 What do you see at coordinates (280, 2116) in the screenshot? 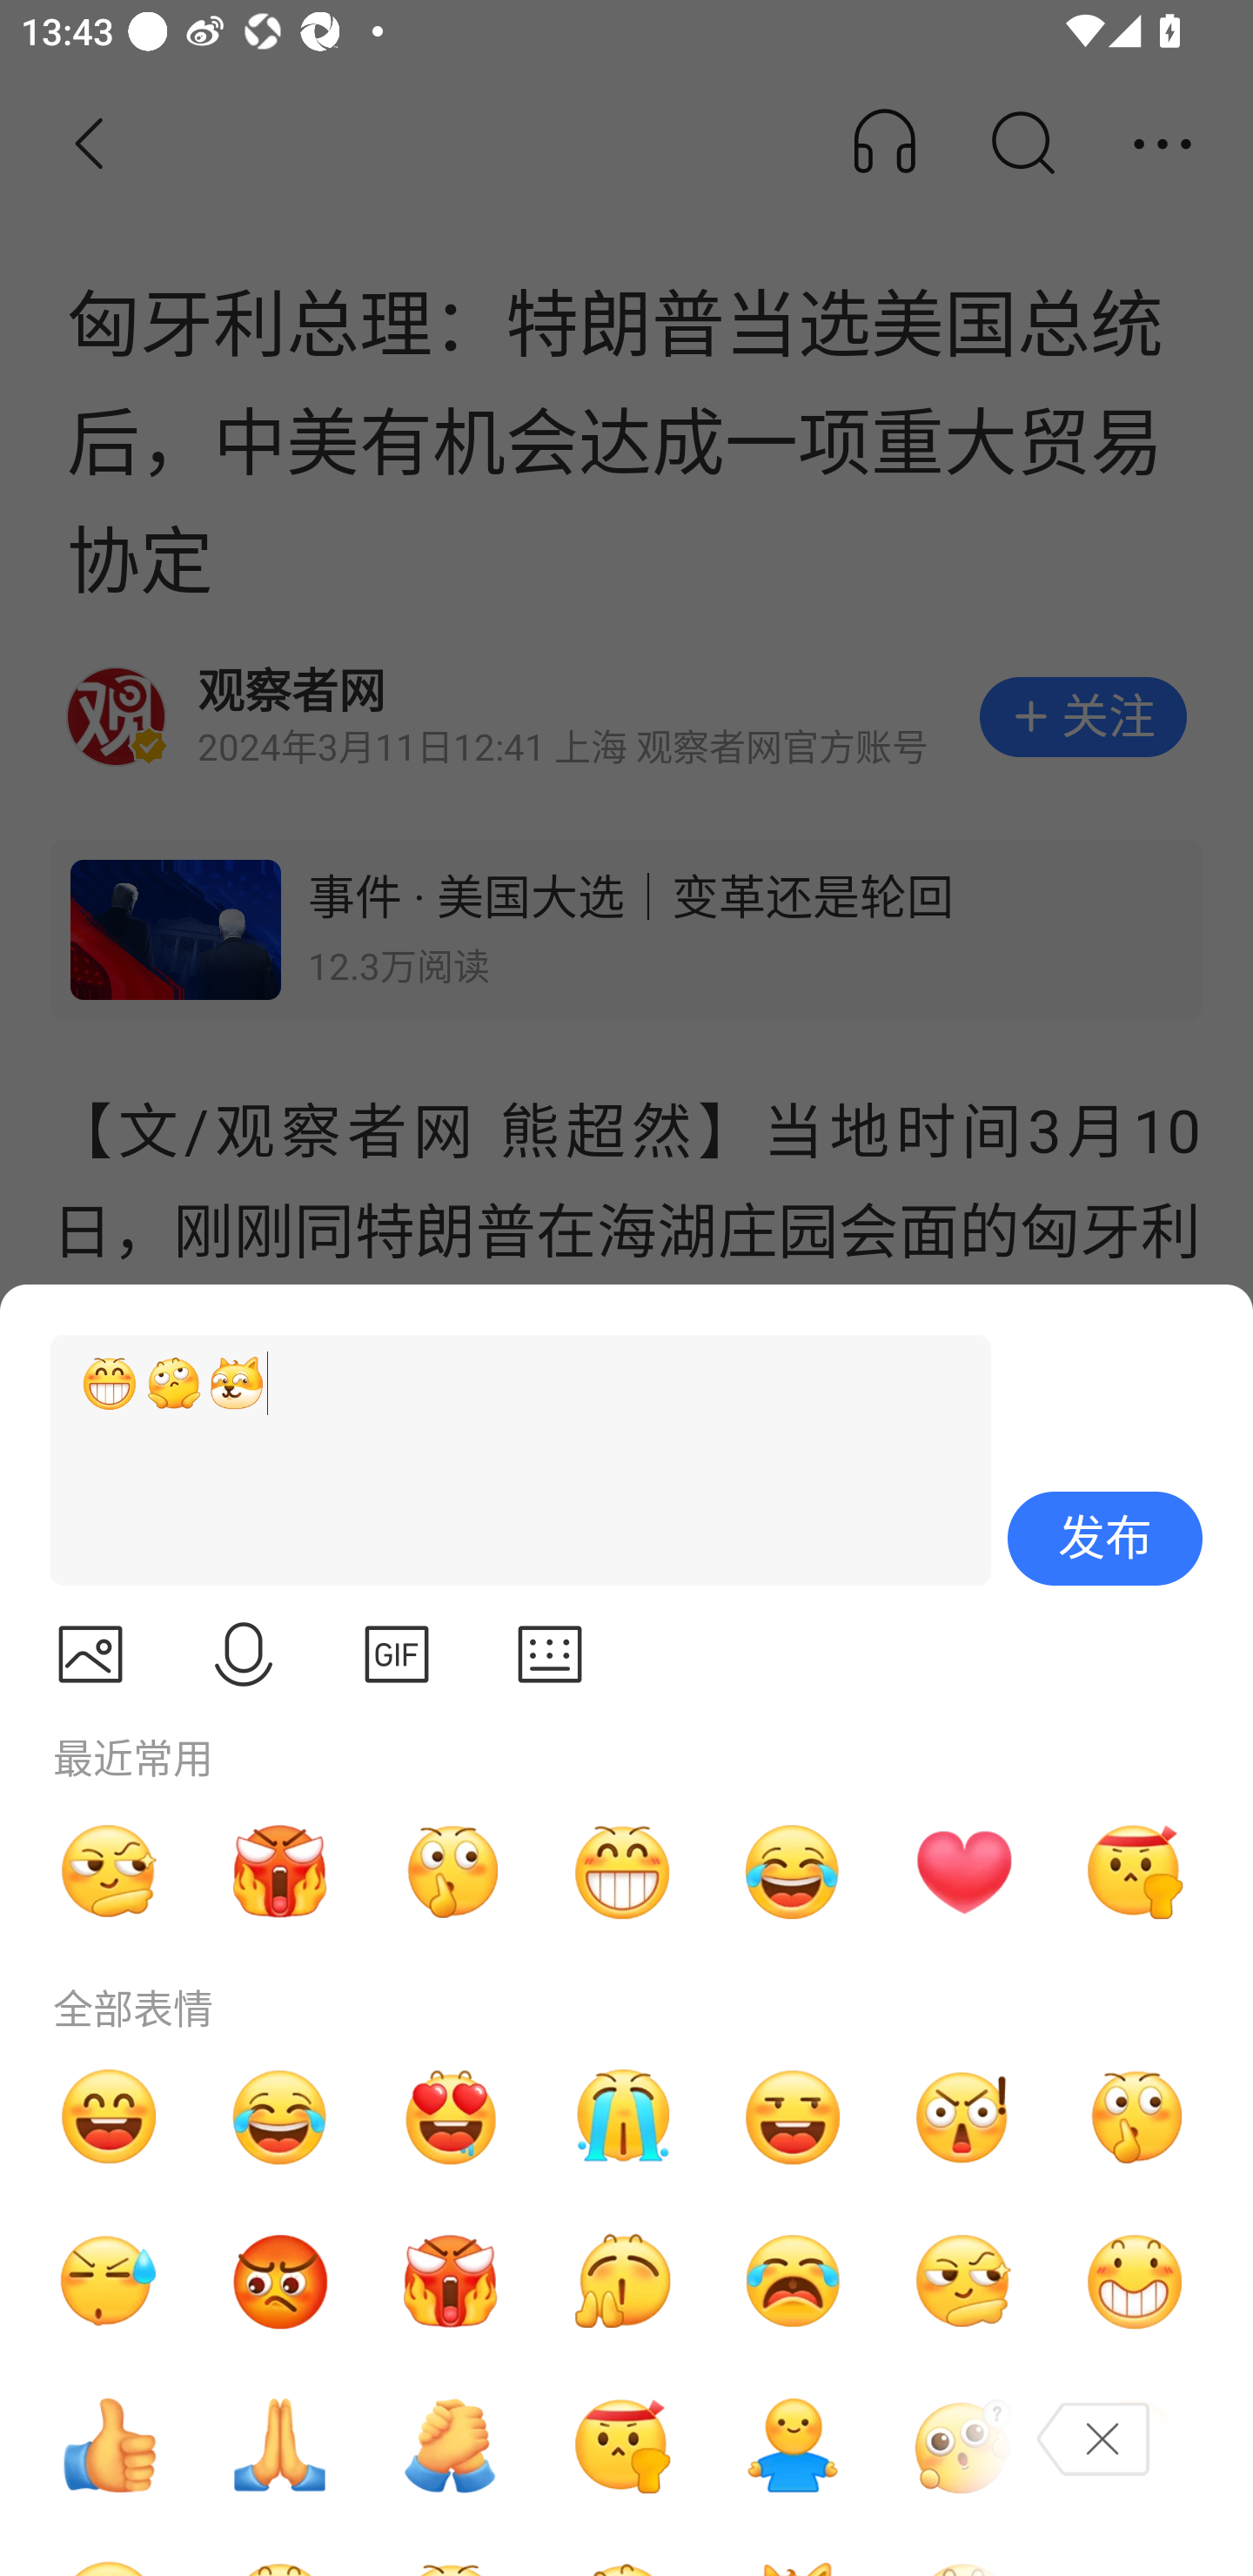
I see `哭笑` at bounding box center [280, 2116].